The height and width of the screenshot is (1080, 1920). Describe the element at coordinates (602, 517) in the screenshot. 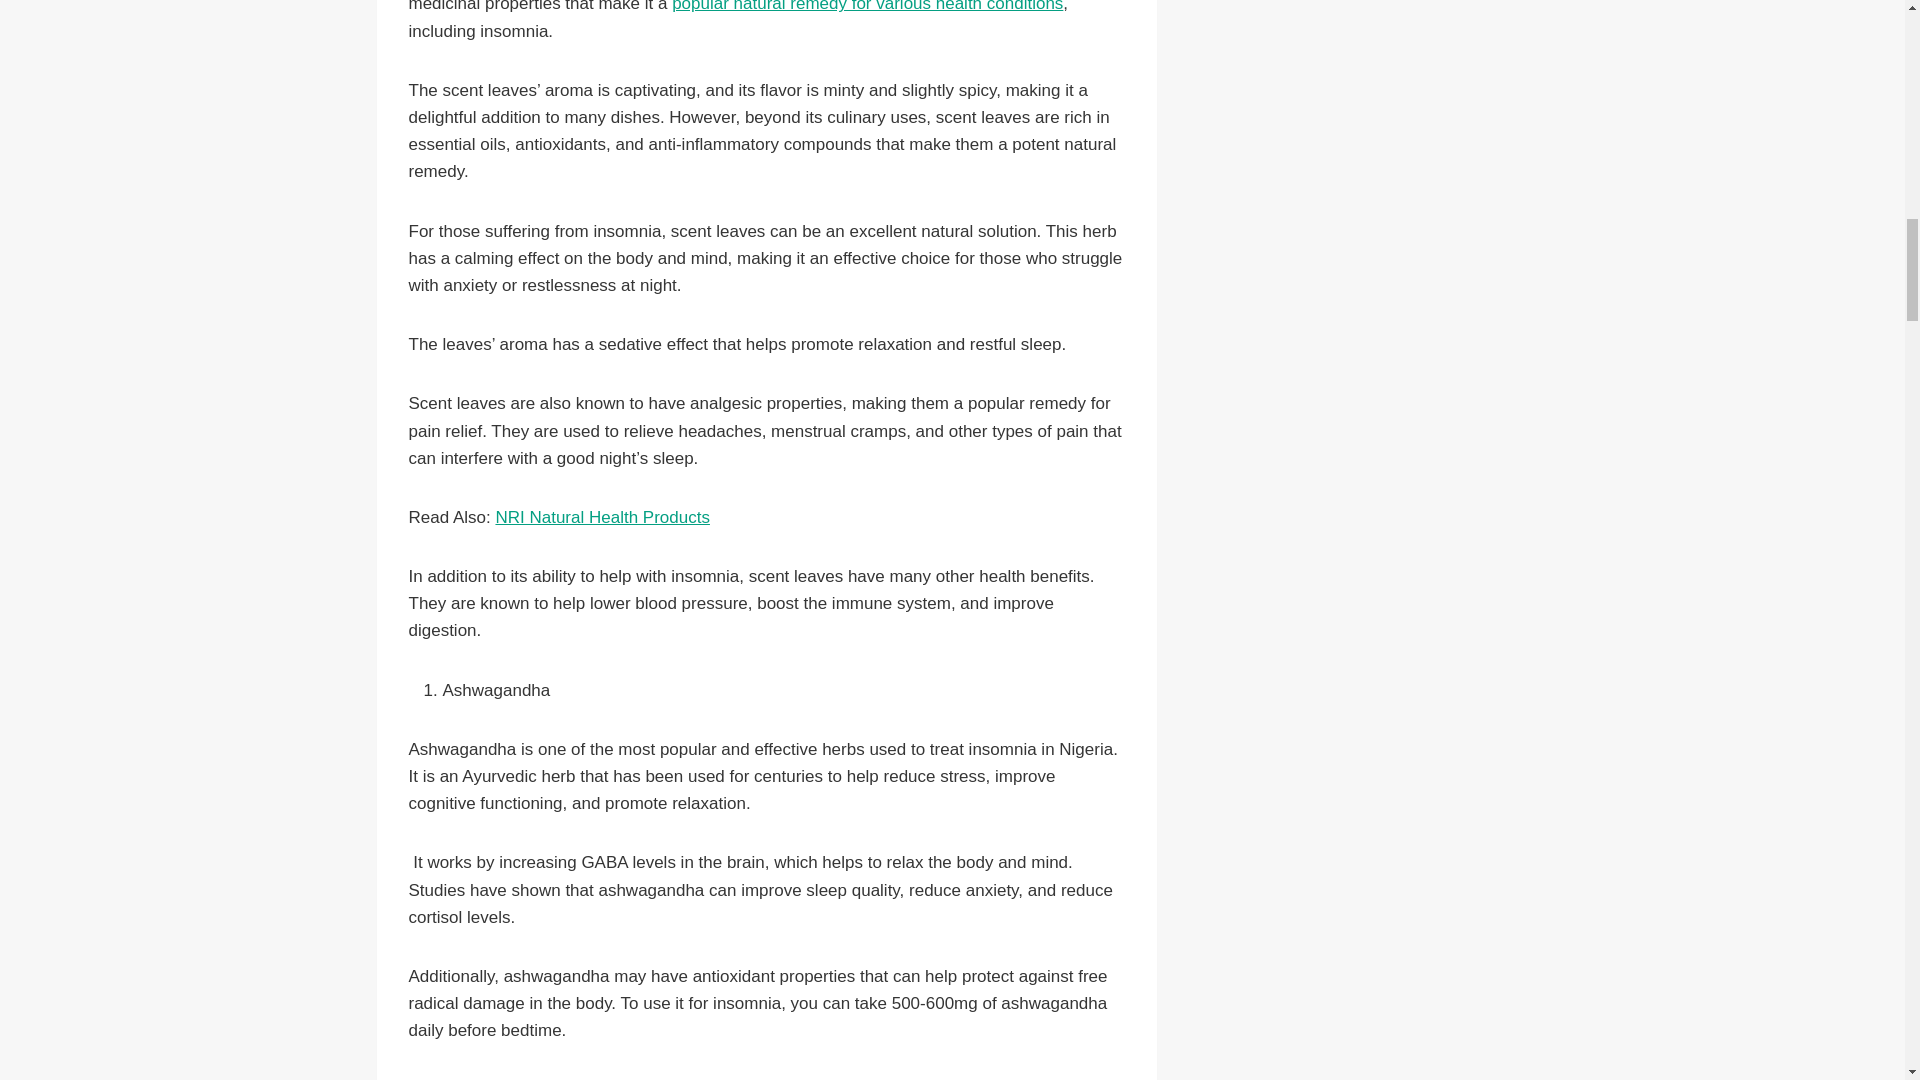

I see `NRI Natural Health Products` at that location.